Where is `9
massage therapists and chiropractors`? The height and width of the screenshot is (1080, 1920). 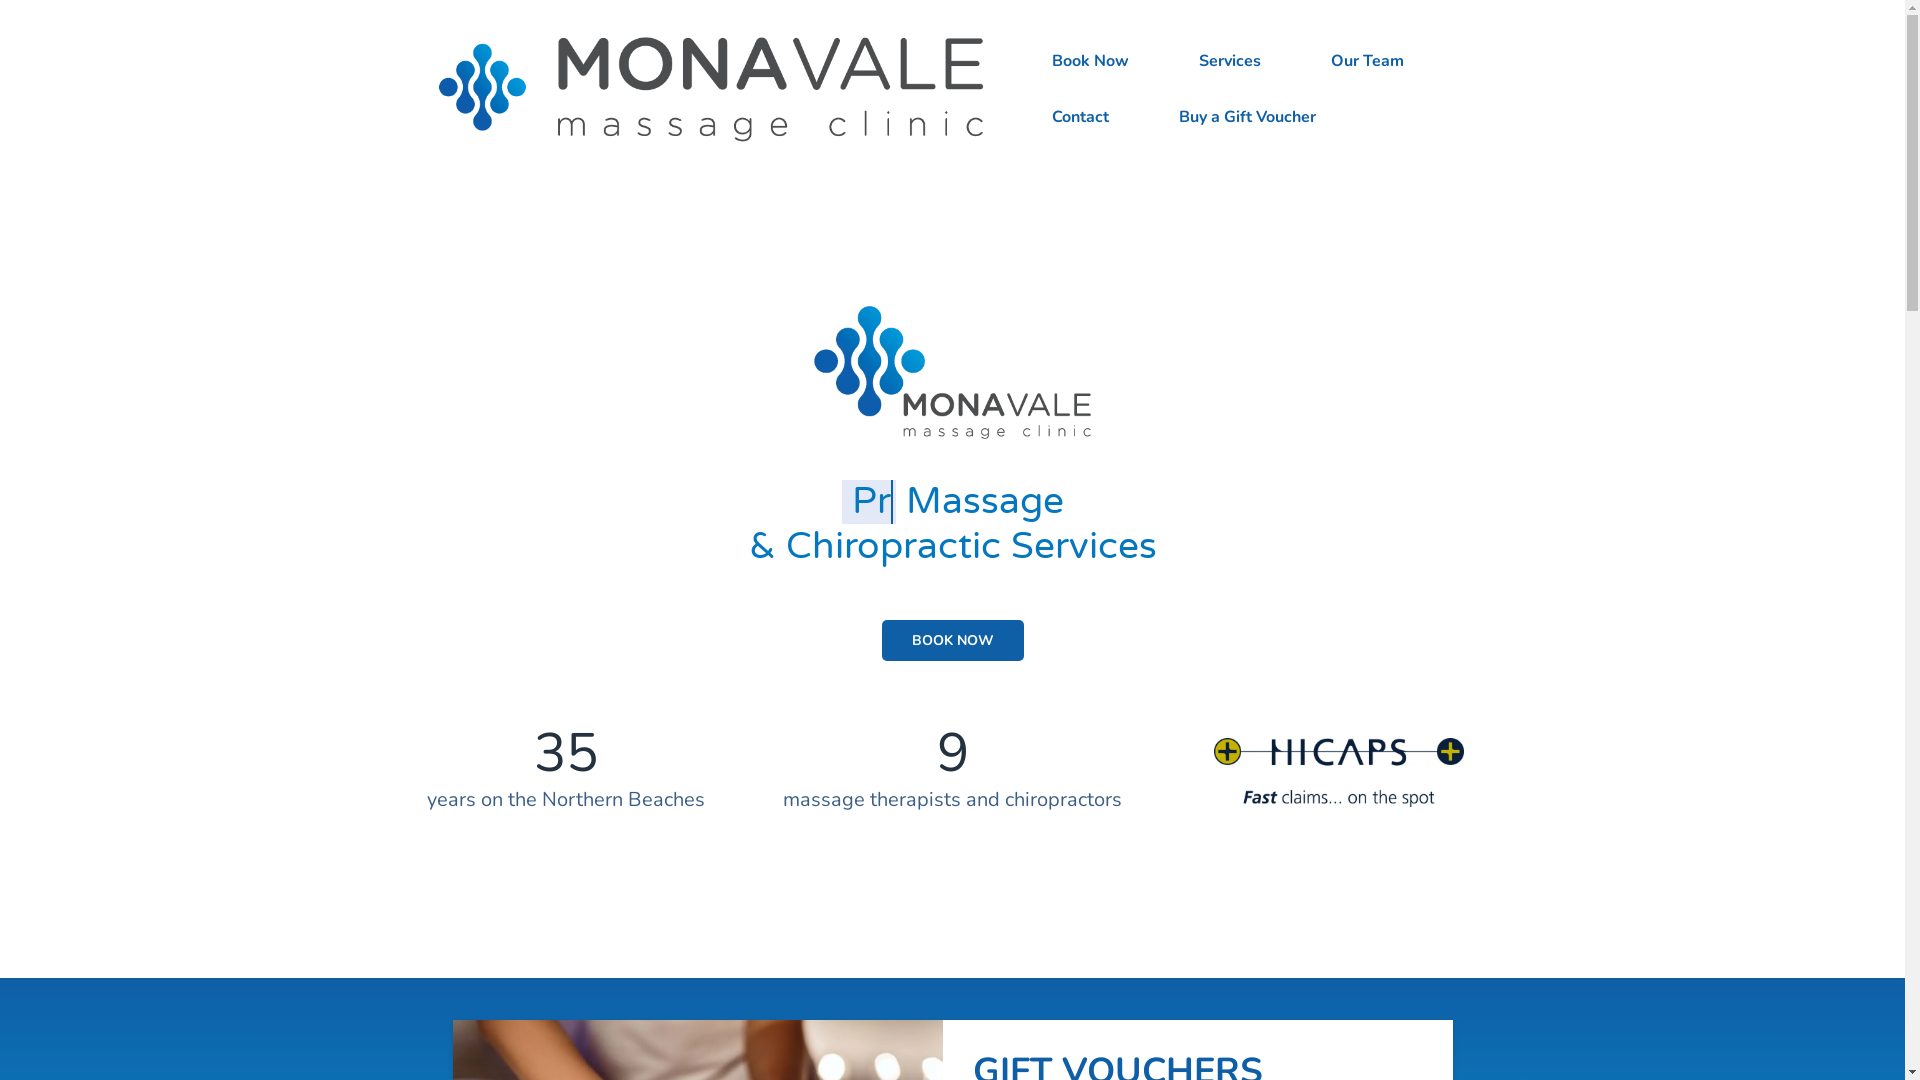 9
massage therapists and chiropractors is located at coordinates (952, 773).